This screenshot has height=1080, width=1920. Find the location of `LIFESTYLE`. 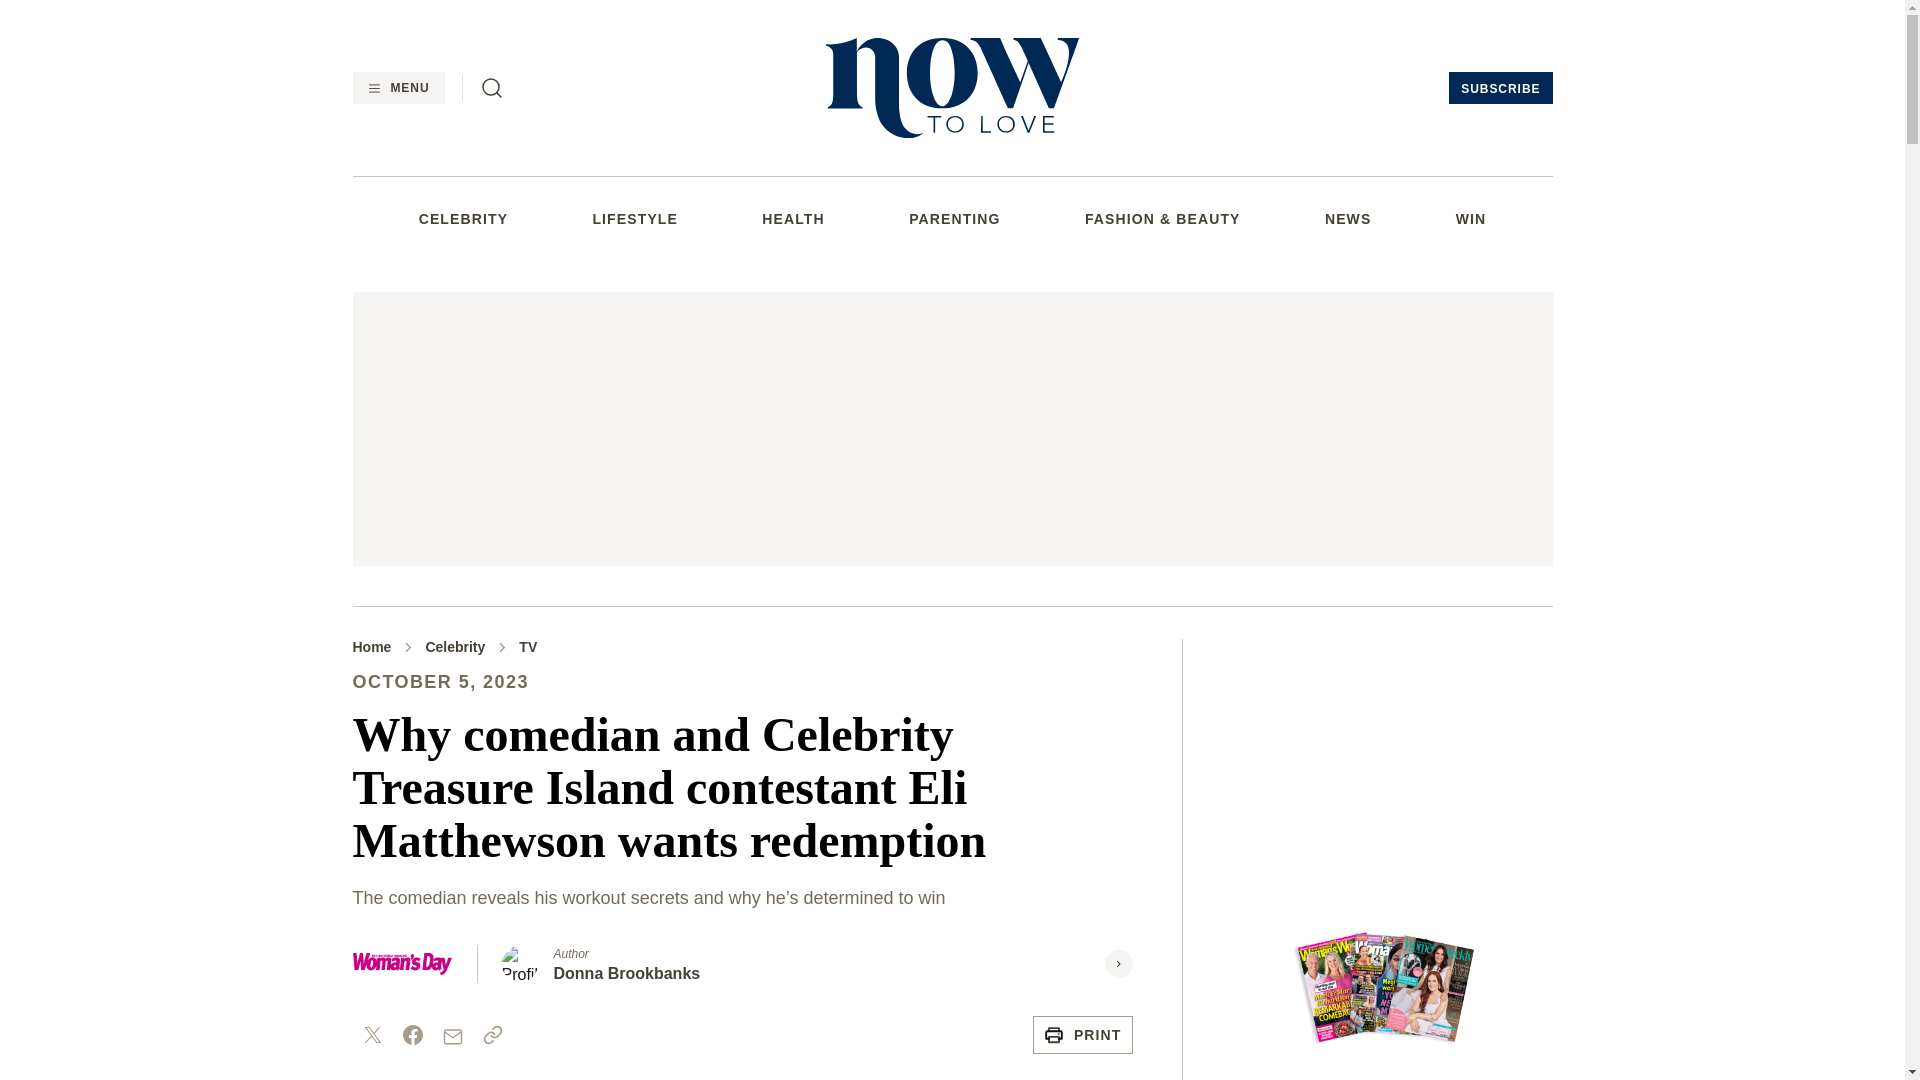

LIFESTYLE is located at coordinates (634, 218).